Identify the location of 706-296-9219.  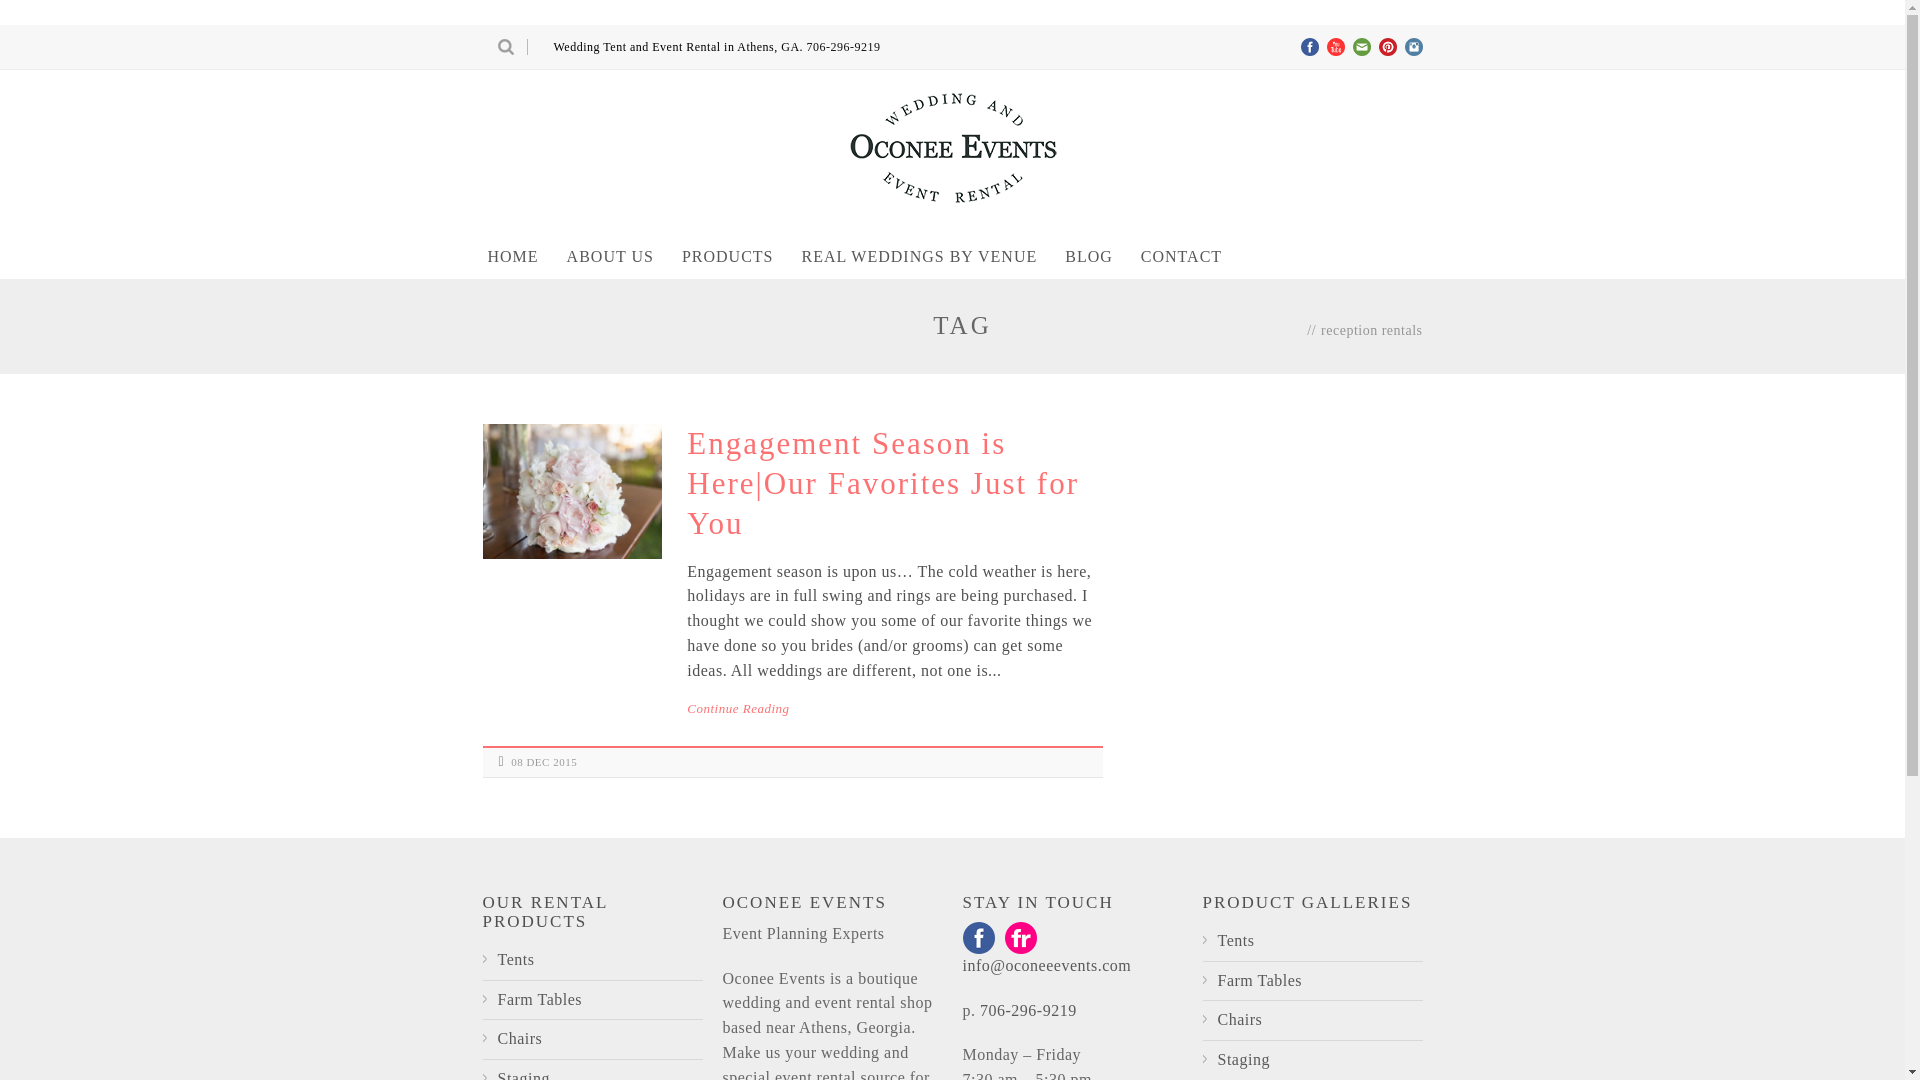
(844, 46).